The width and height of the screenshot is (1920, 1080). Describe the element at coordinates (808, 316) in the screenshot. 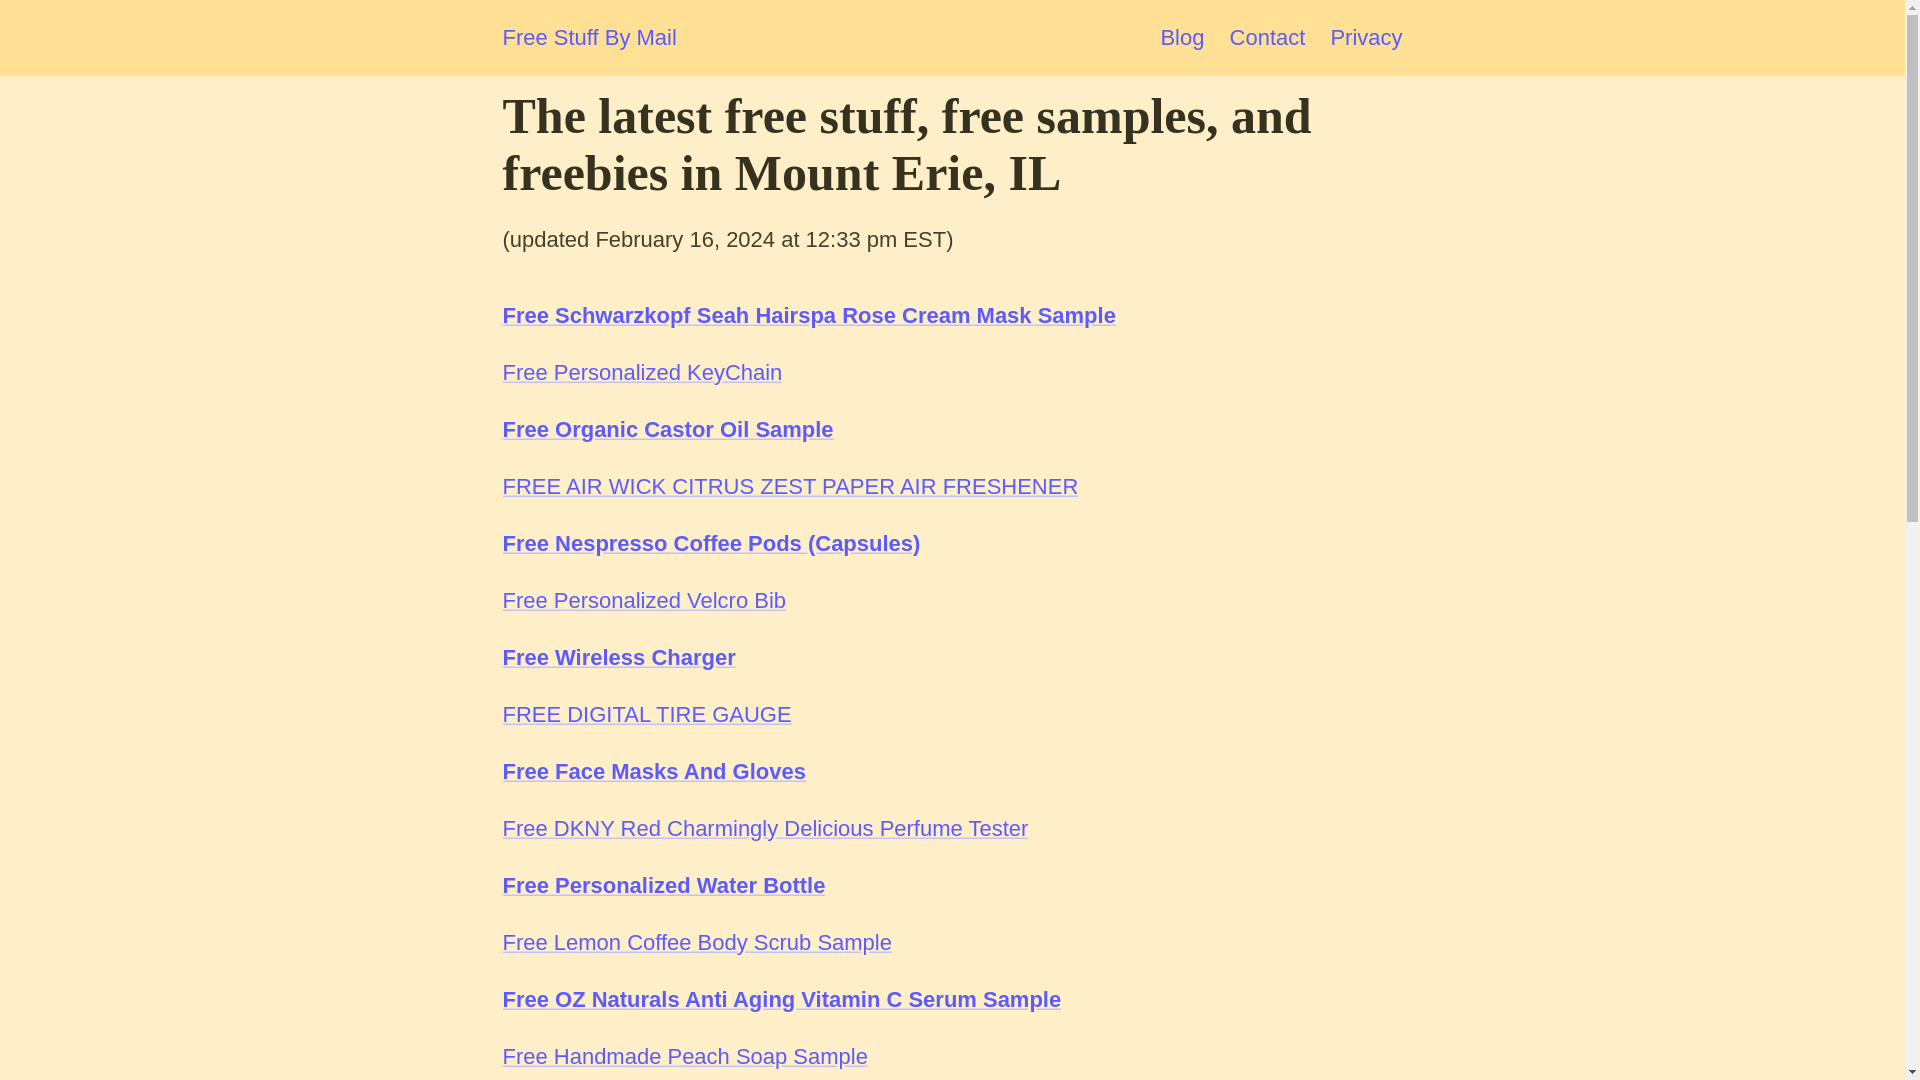

I see `Free Schwarzkopf Seah Hairspa Rose Cream Mask Sample` at that location.